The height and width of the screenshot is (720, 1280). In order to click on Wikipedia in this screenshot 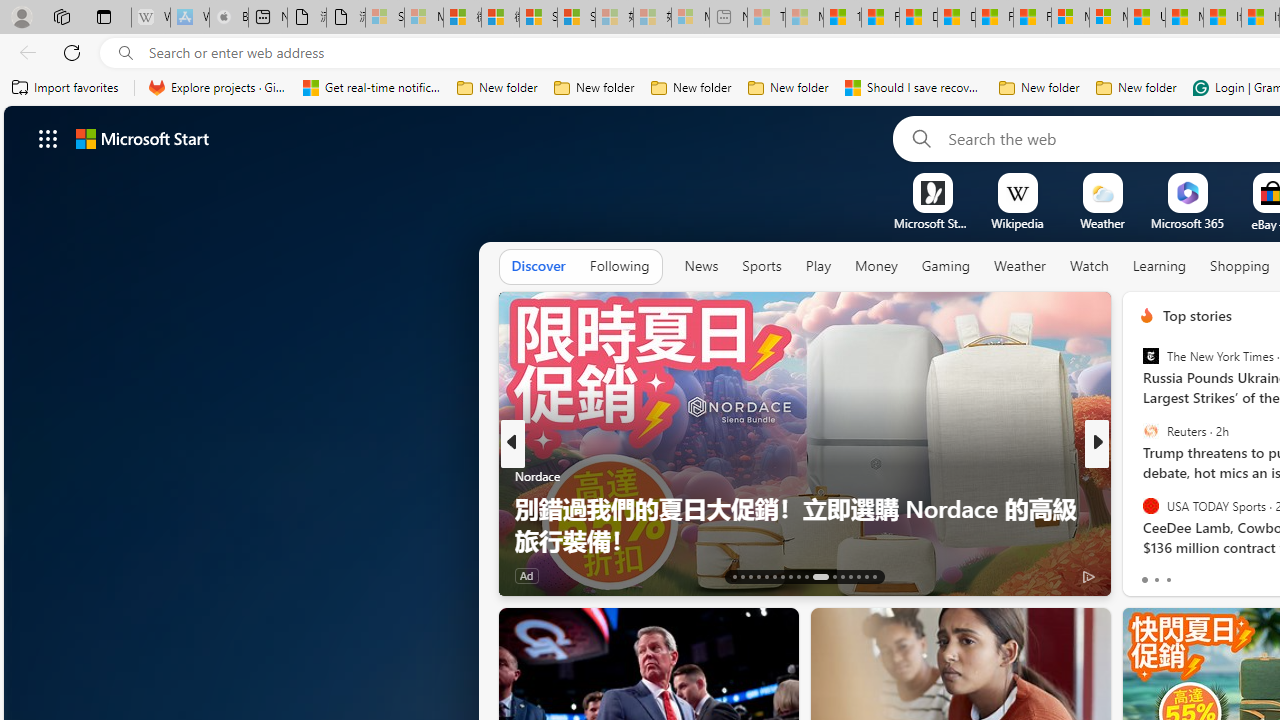, I will do `click(1017, 223)`.